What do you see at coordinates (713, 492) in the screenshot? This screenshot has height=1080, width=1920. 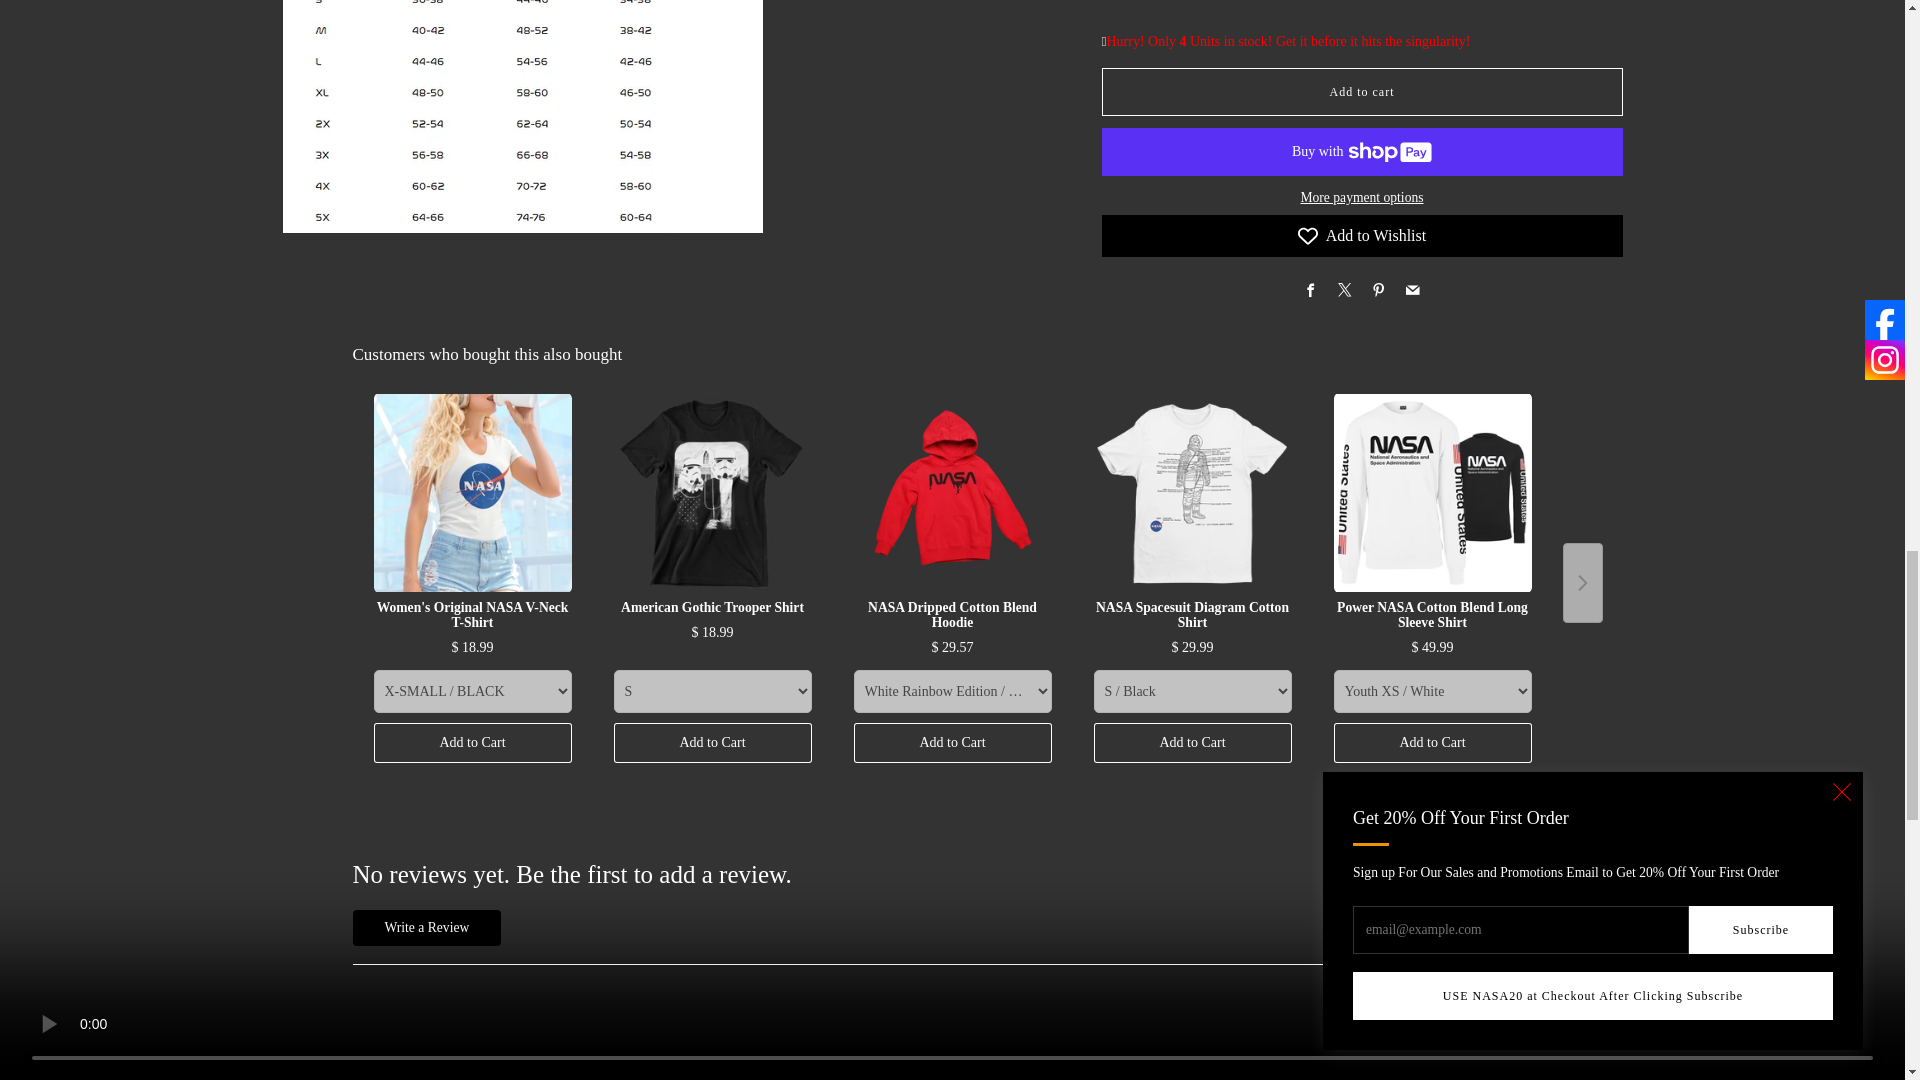 I see `American Gothic Trooper Shirt` at bounding box center [713, 492].